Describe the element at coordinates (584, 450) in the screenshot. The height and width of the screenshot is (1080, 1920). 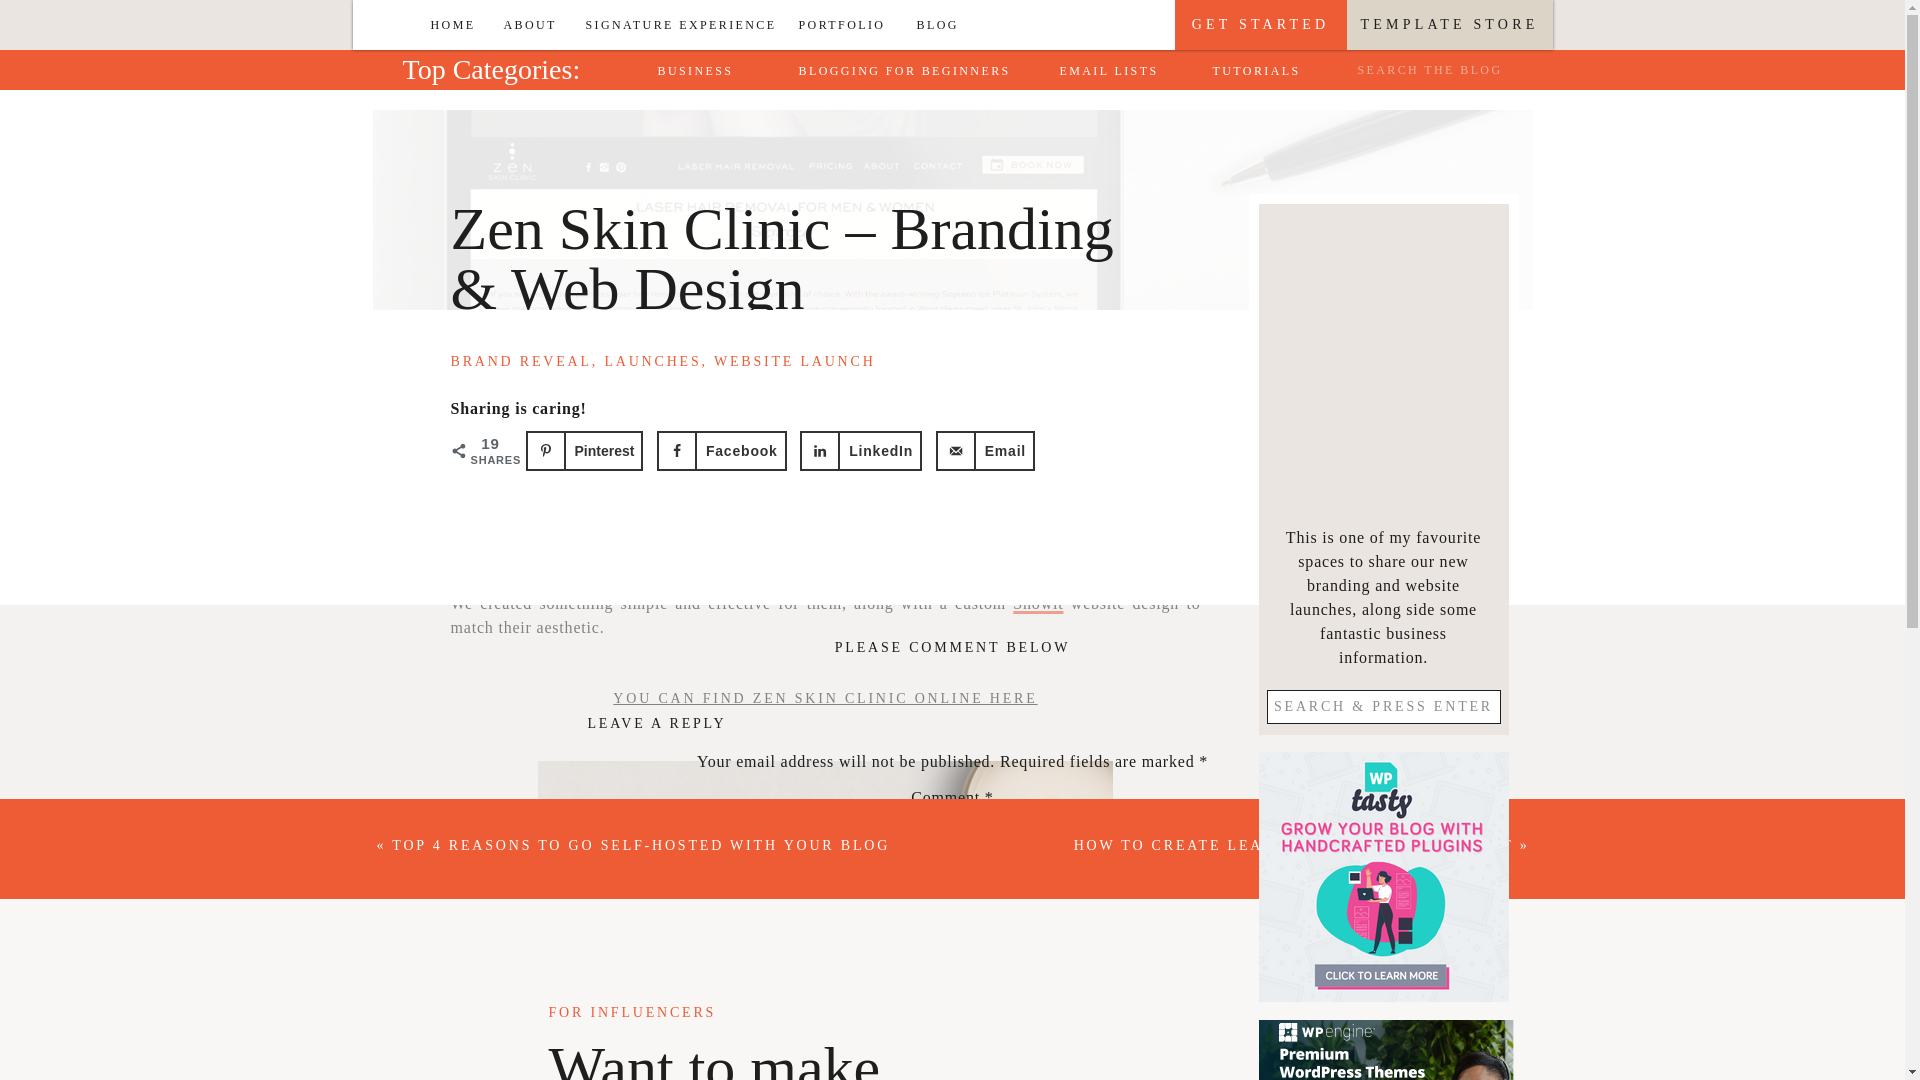
I see `Pinterest` at that location.